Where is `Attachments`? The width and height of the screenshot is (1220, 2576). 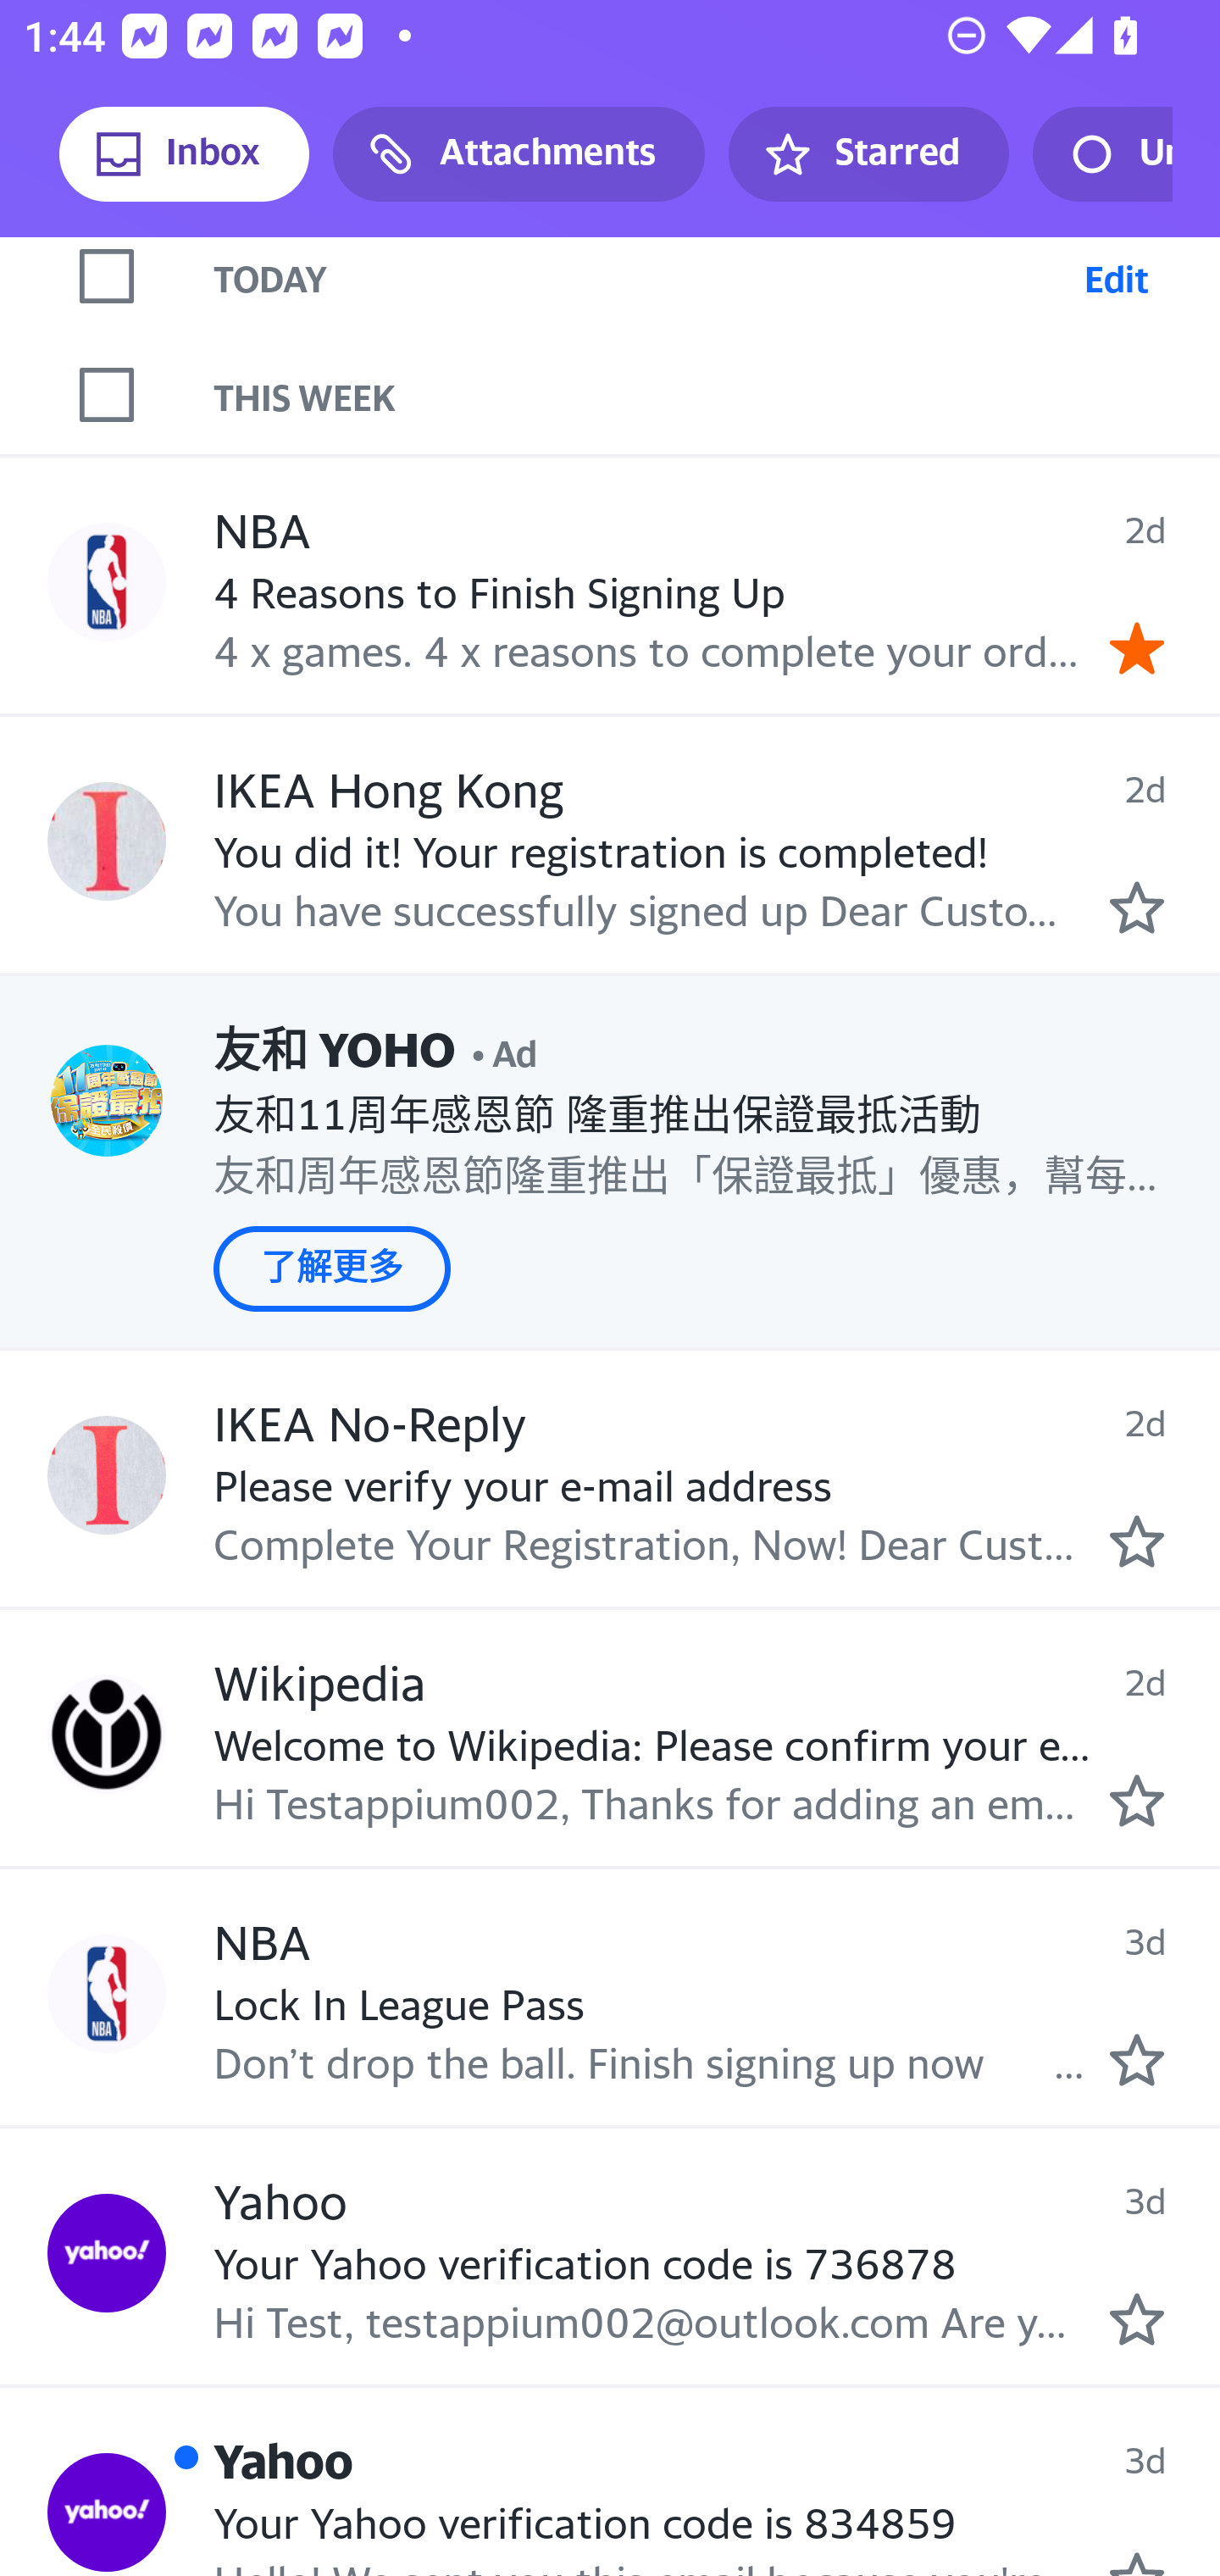
Attachments is located at coordinates (518, 154).